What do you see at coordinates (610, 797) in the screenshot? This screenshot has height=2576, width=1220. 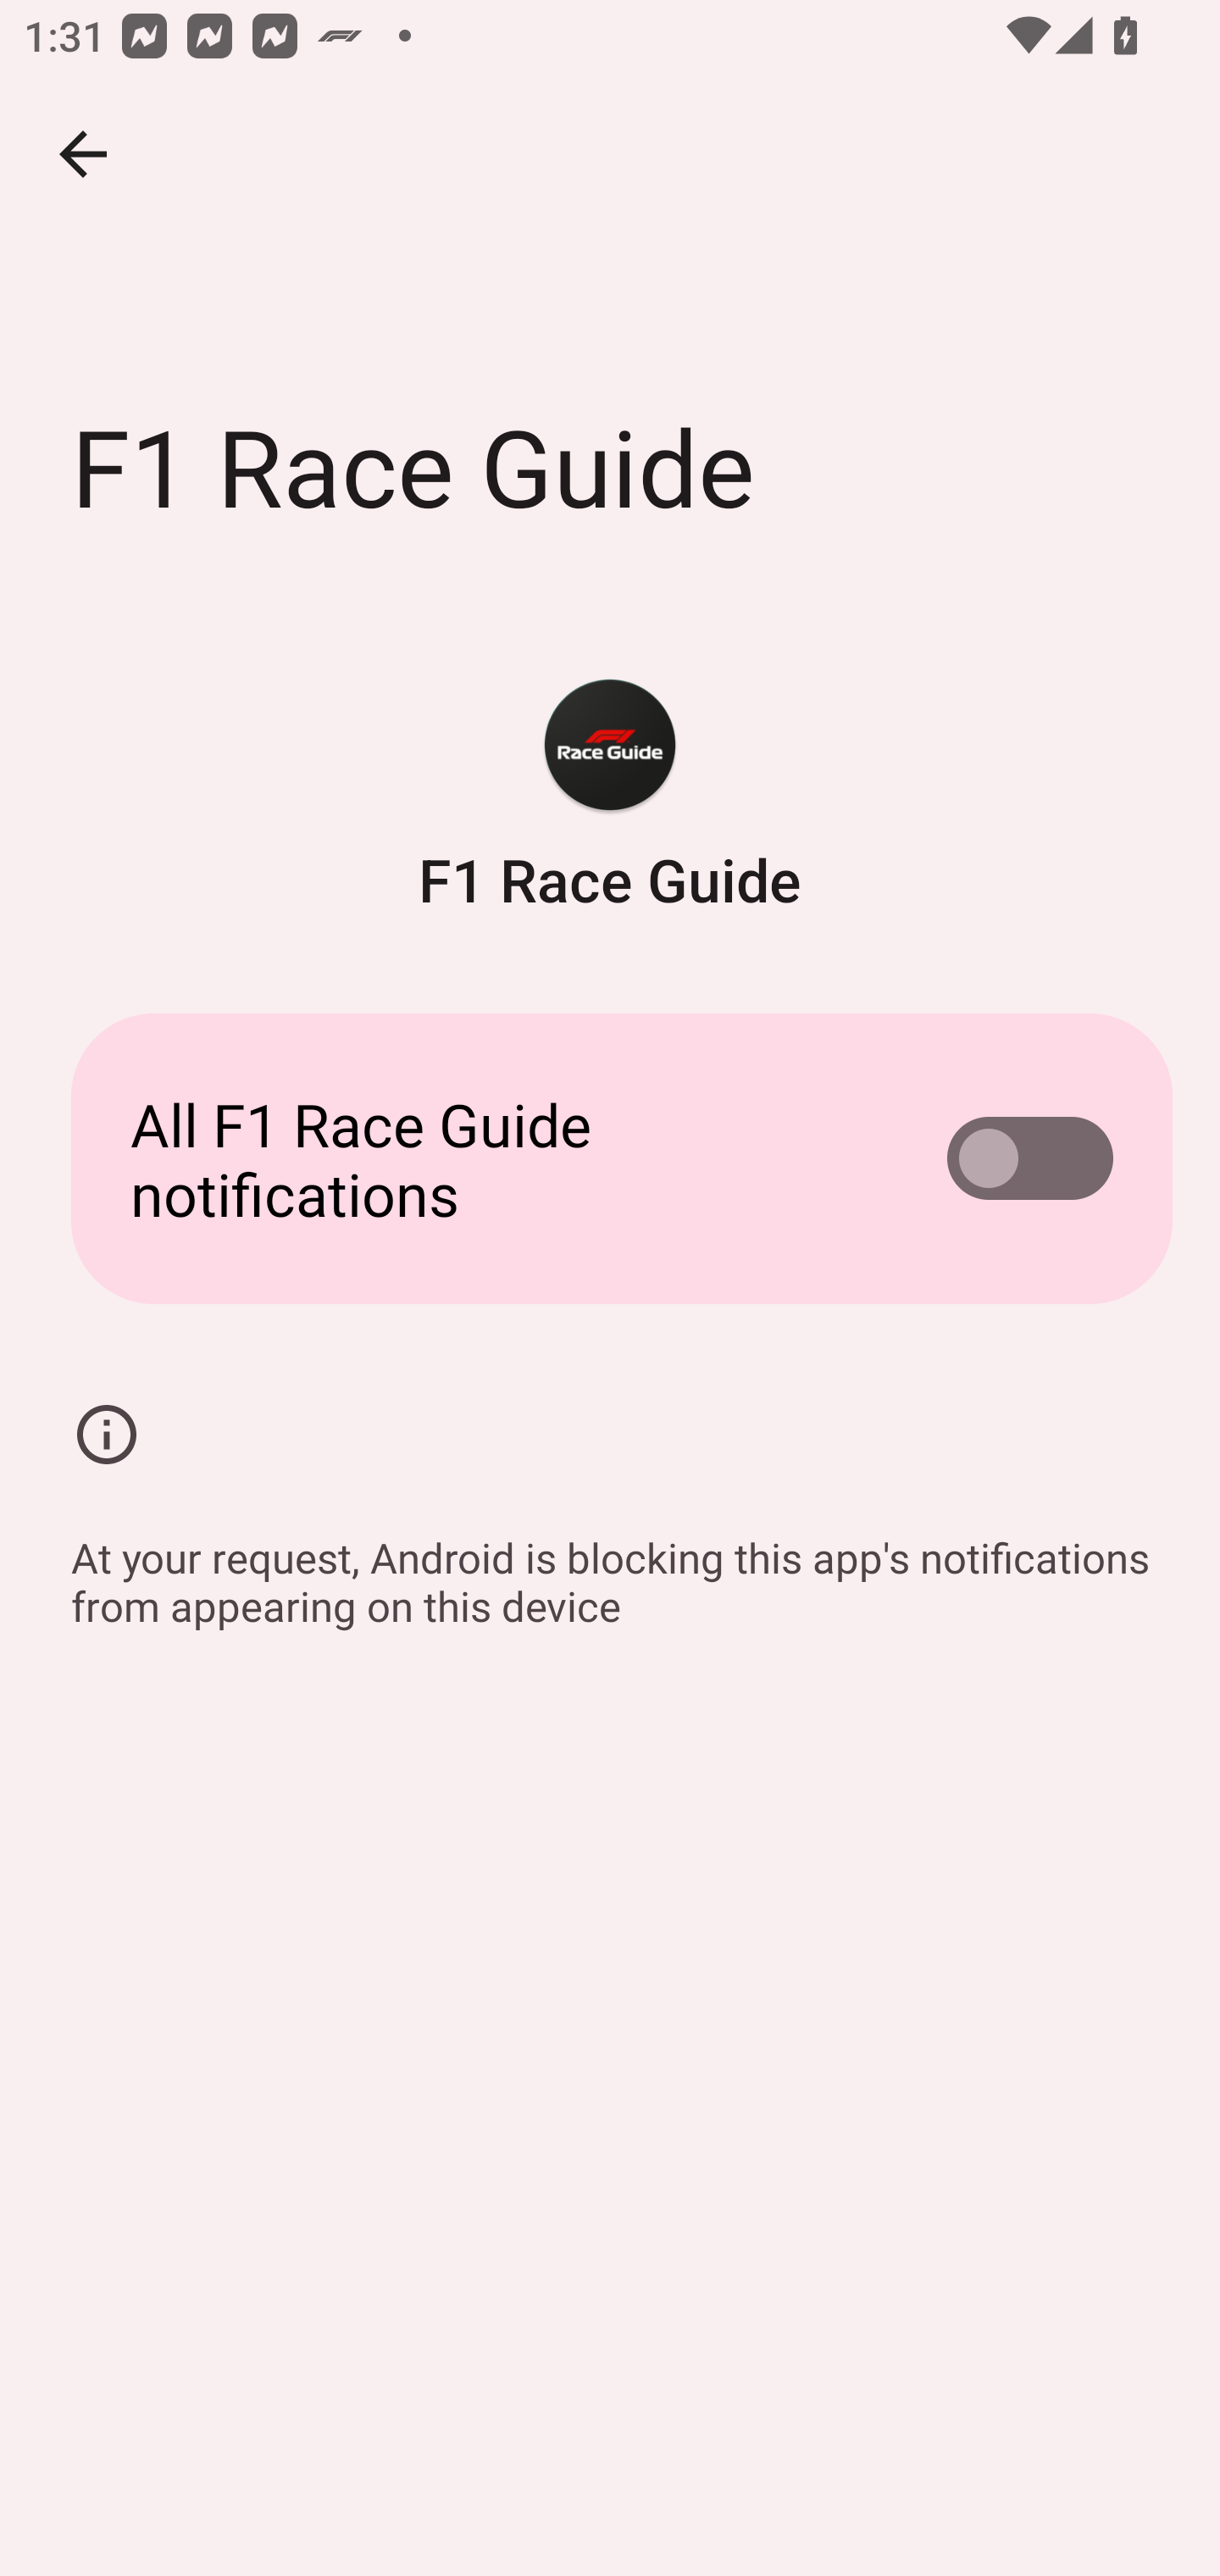 I see `F1 Race Guide` at bounding box center [610, 797].